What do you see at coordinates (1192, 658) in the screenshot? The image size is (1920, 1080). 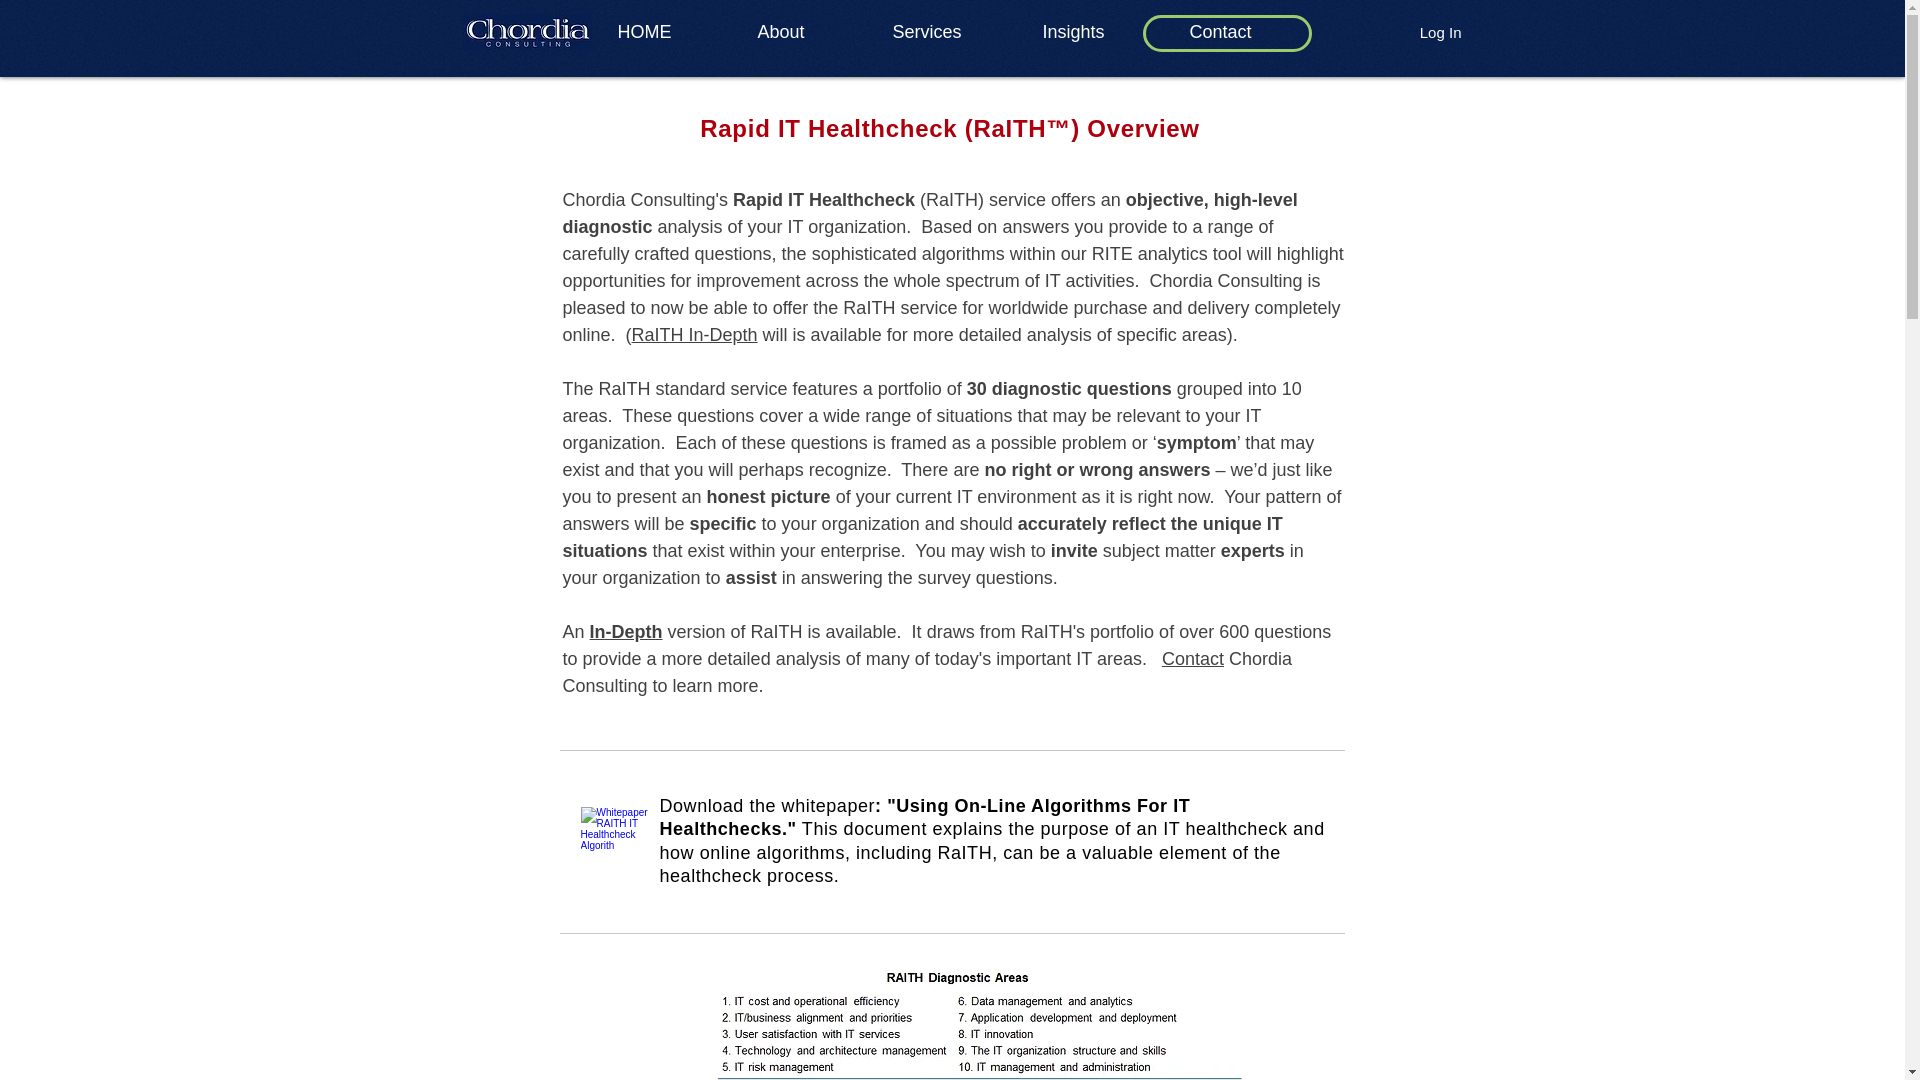 I see `Contact` at bounding box center [1192, 658].